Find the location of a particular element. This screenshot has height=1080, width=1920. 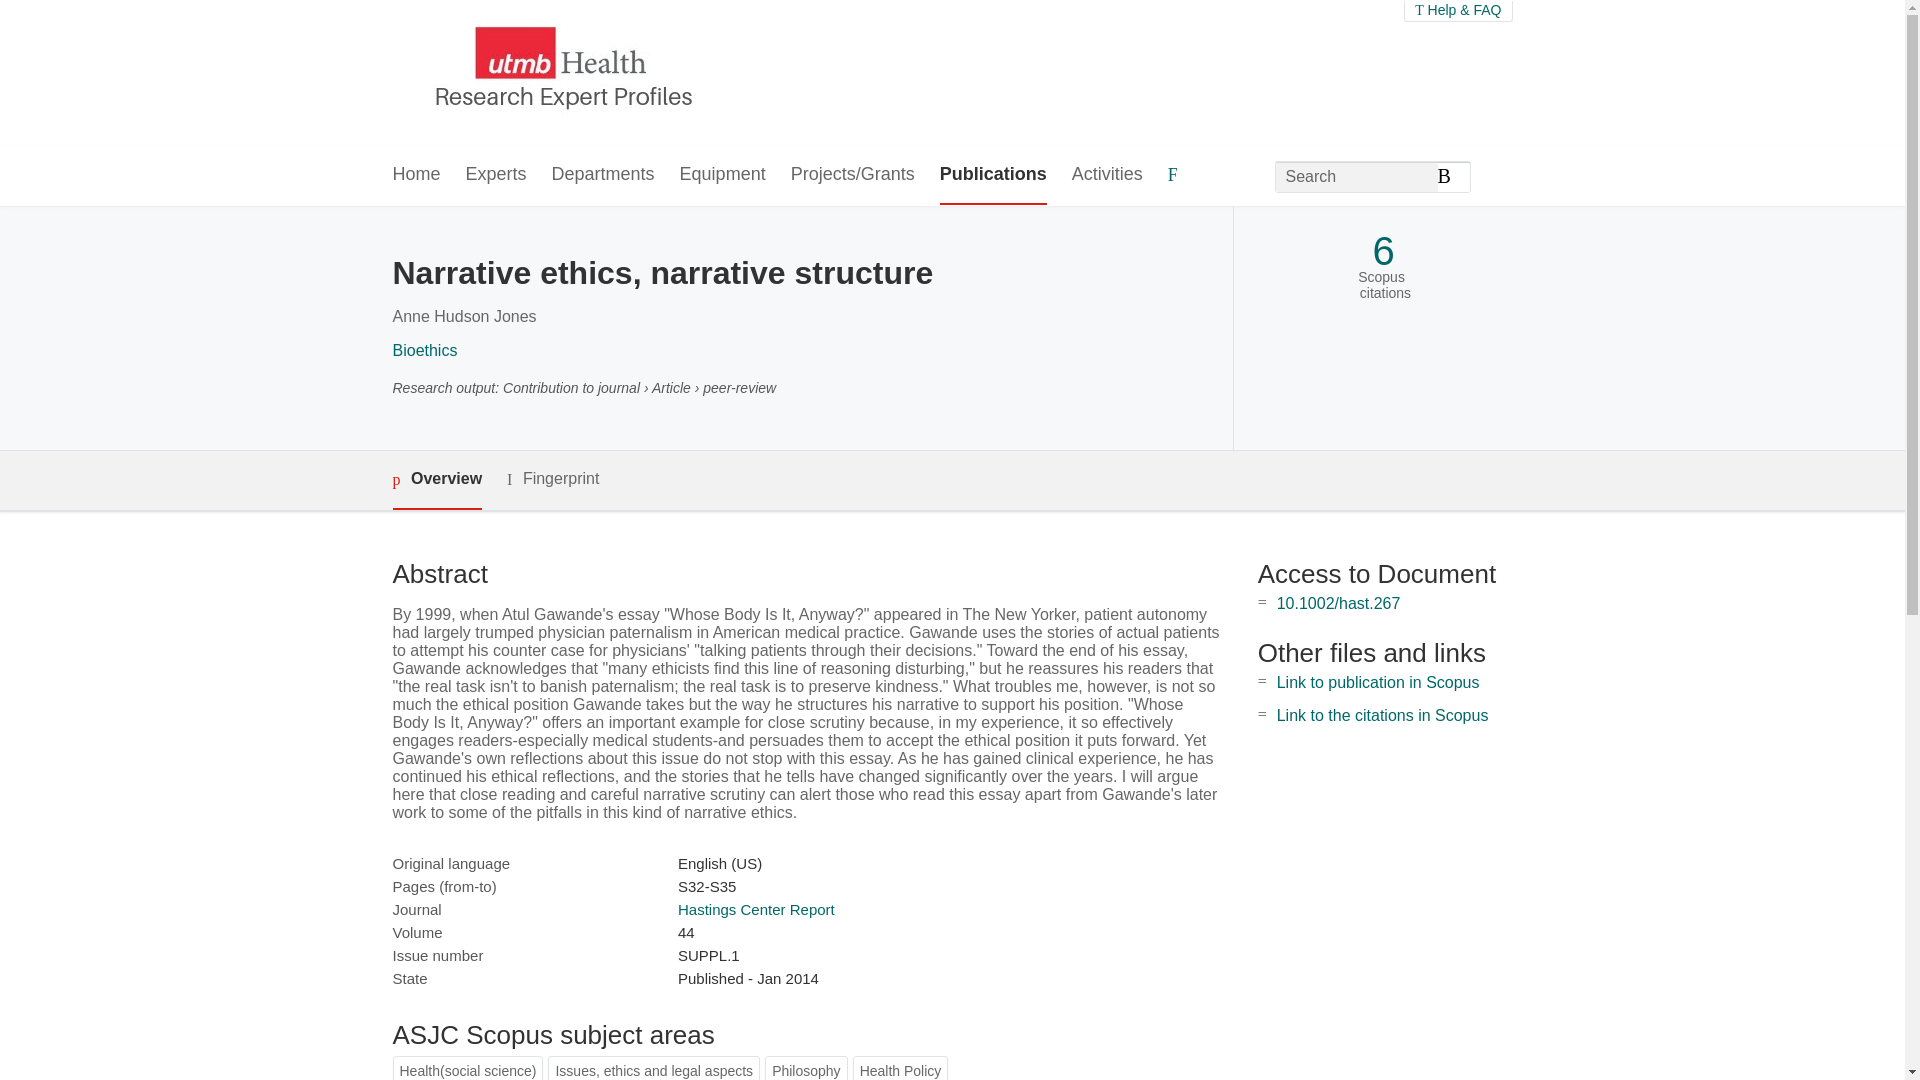

Link to the citations in Scopus is located at coordinates (1382, 715).